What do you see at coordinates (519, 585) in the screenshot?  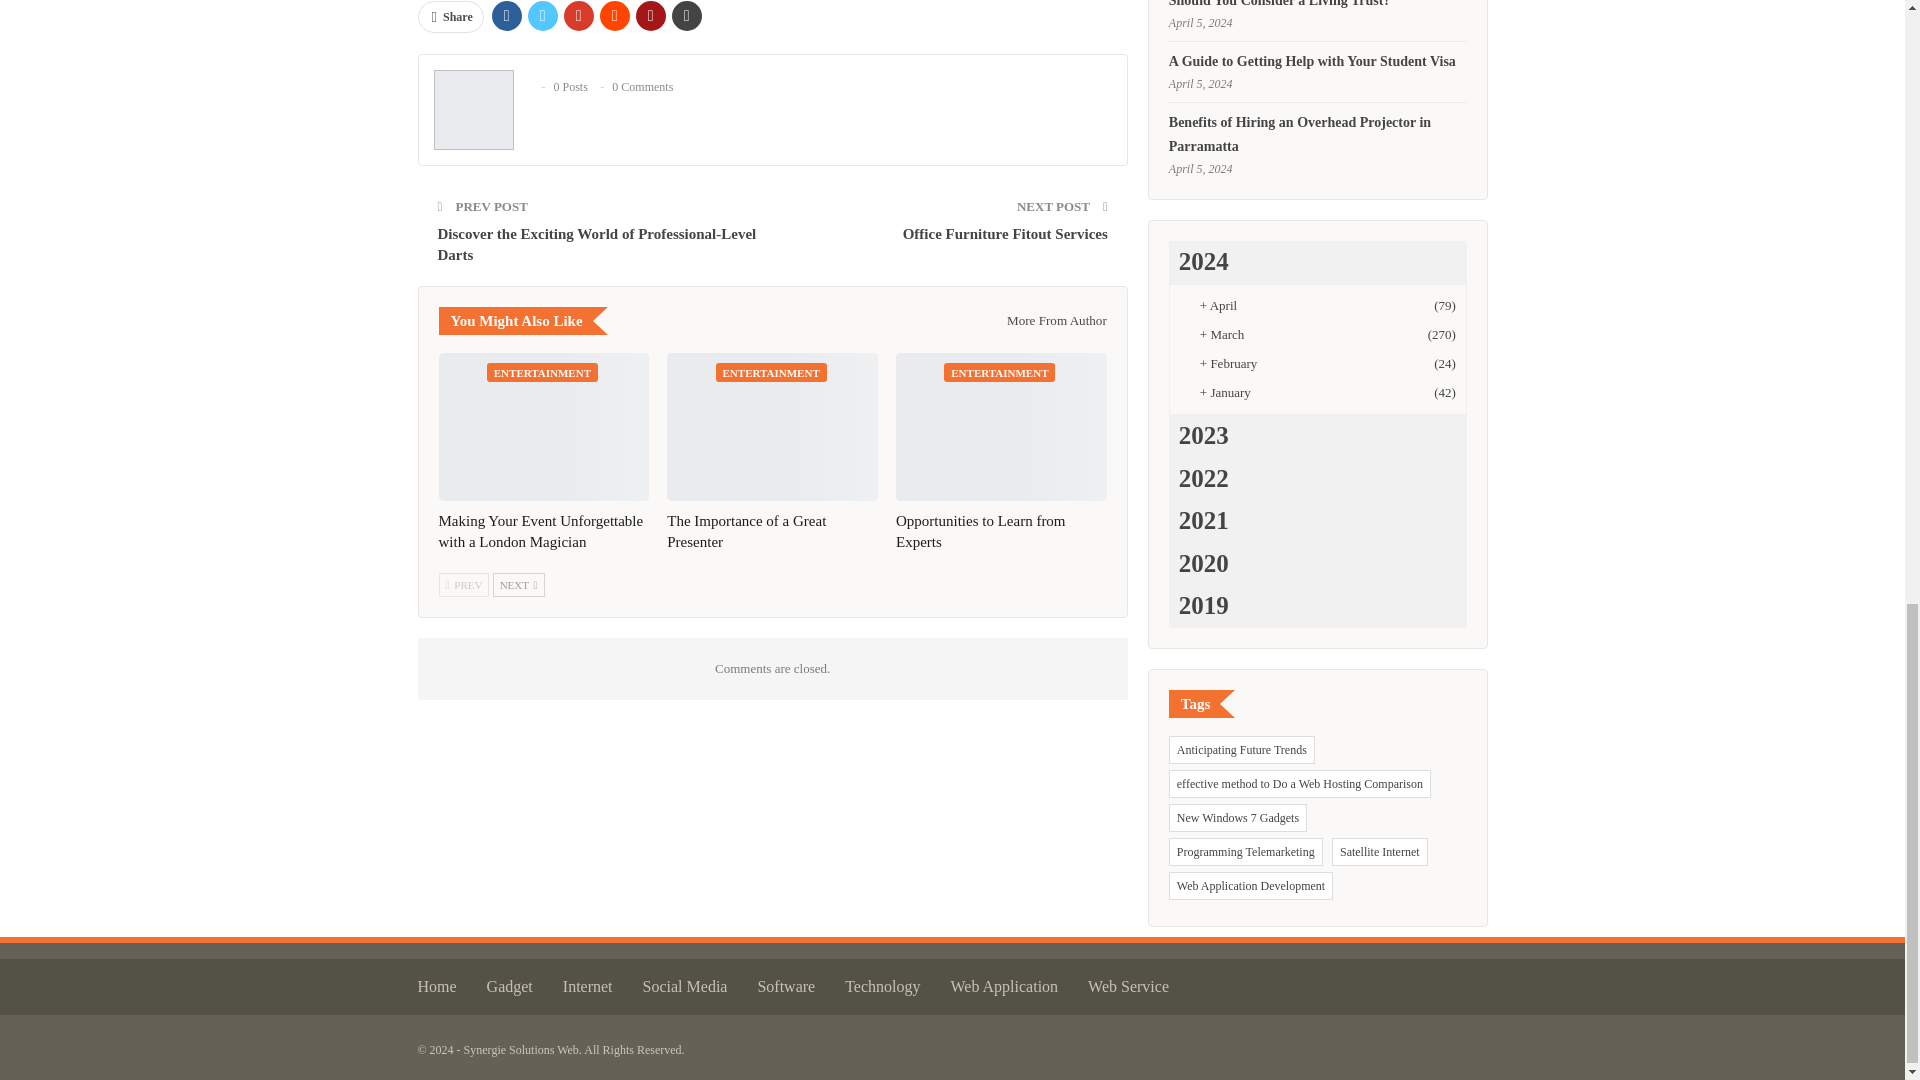 I see `Next` at bounding box center [519, 585].